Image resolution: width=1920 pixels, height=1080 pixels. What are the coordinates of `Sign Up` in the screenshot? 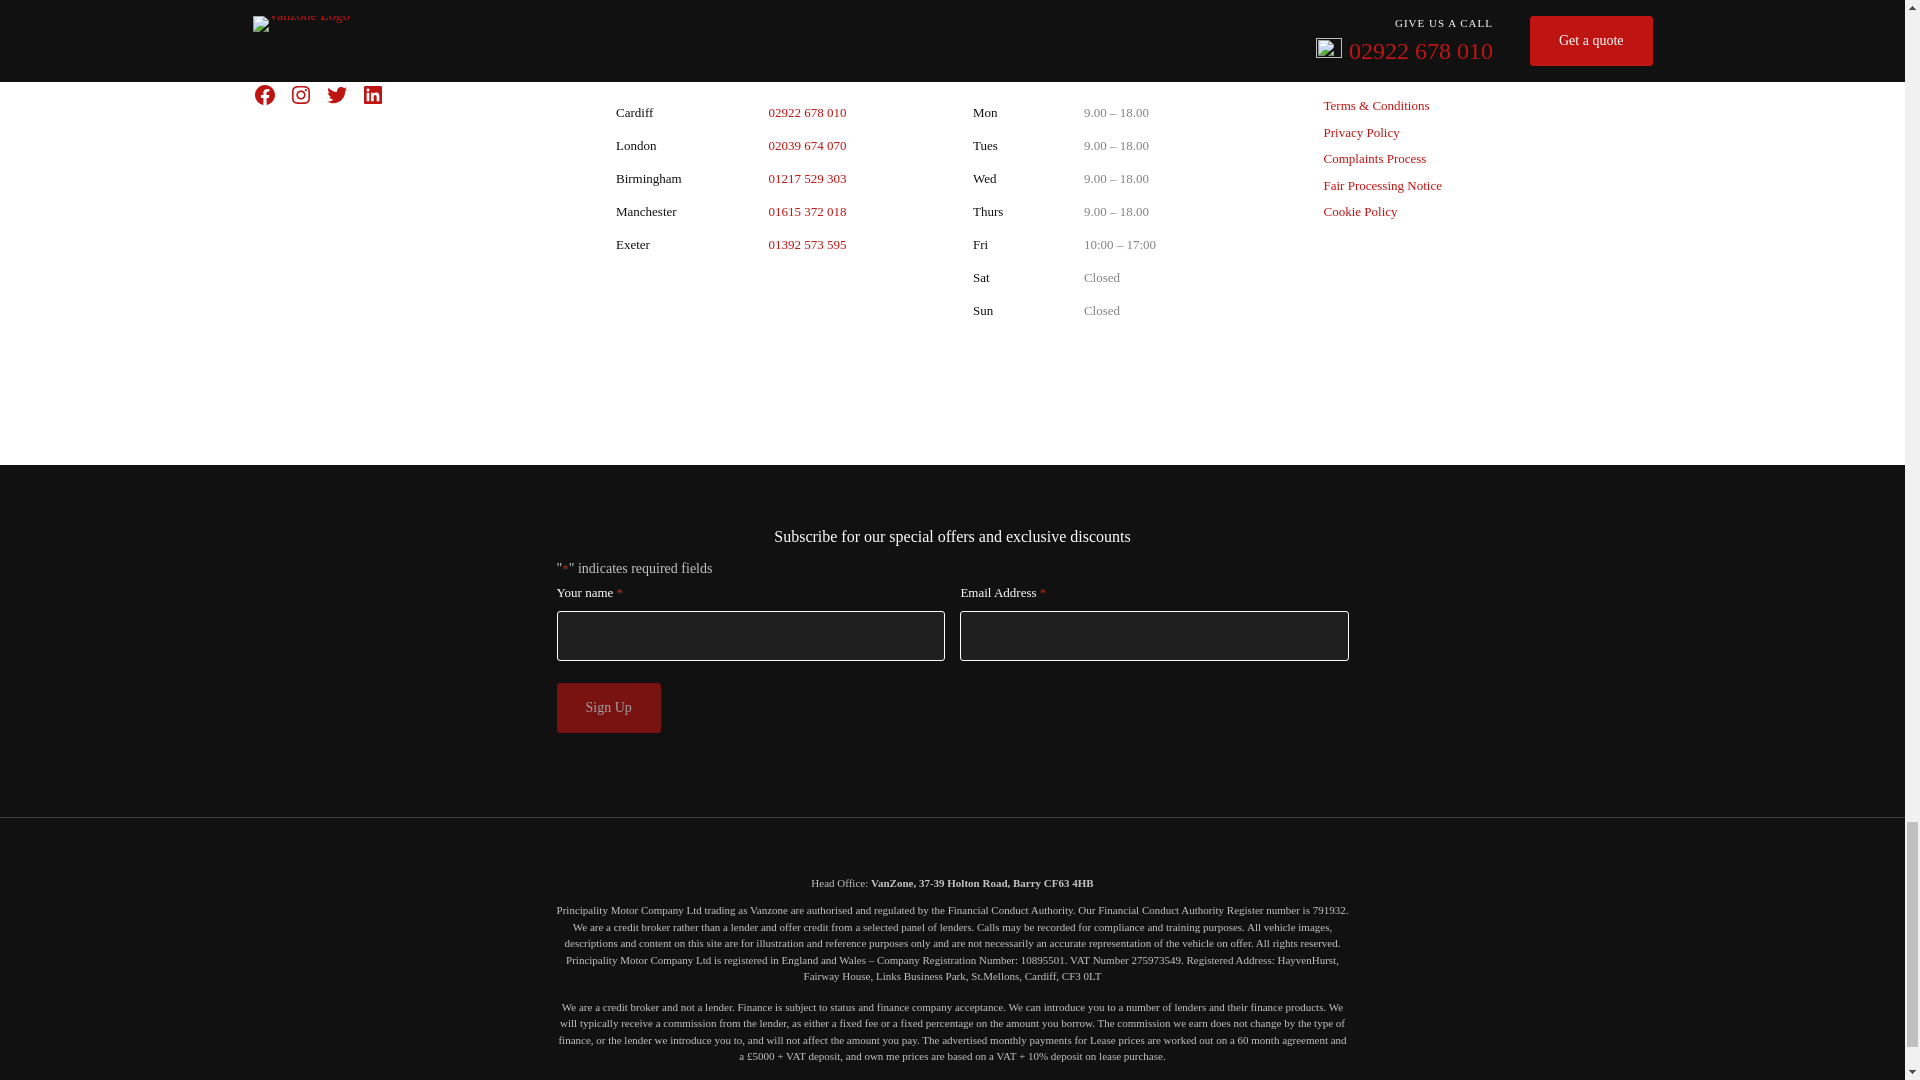 It's located at (608, 708).